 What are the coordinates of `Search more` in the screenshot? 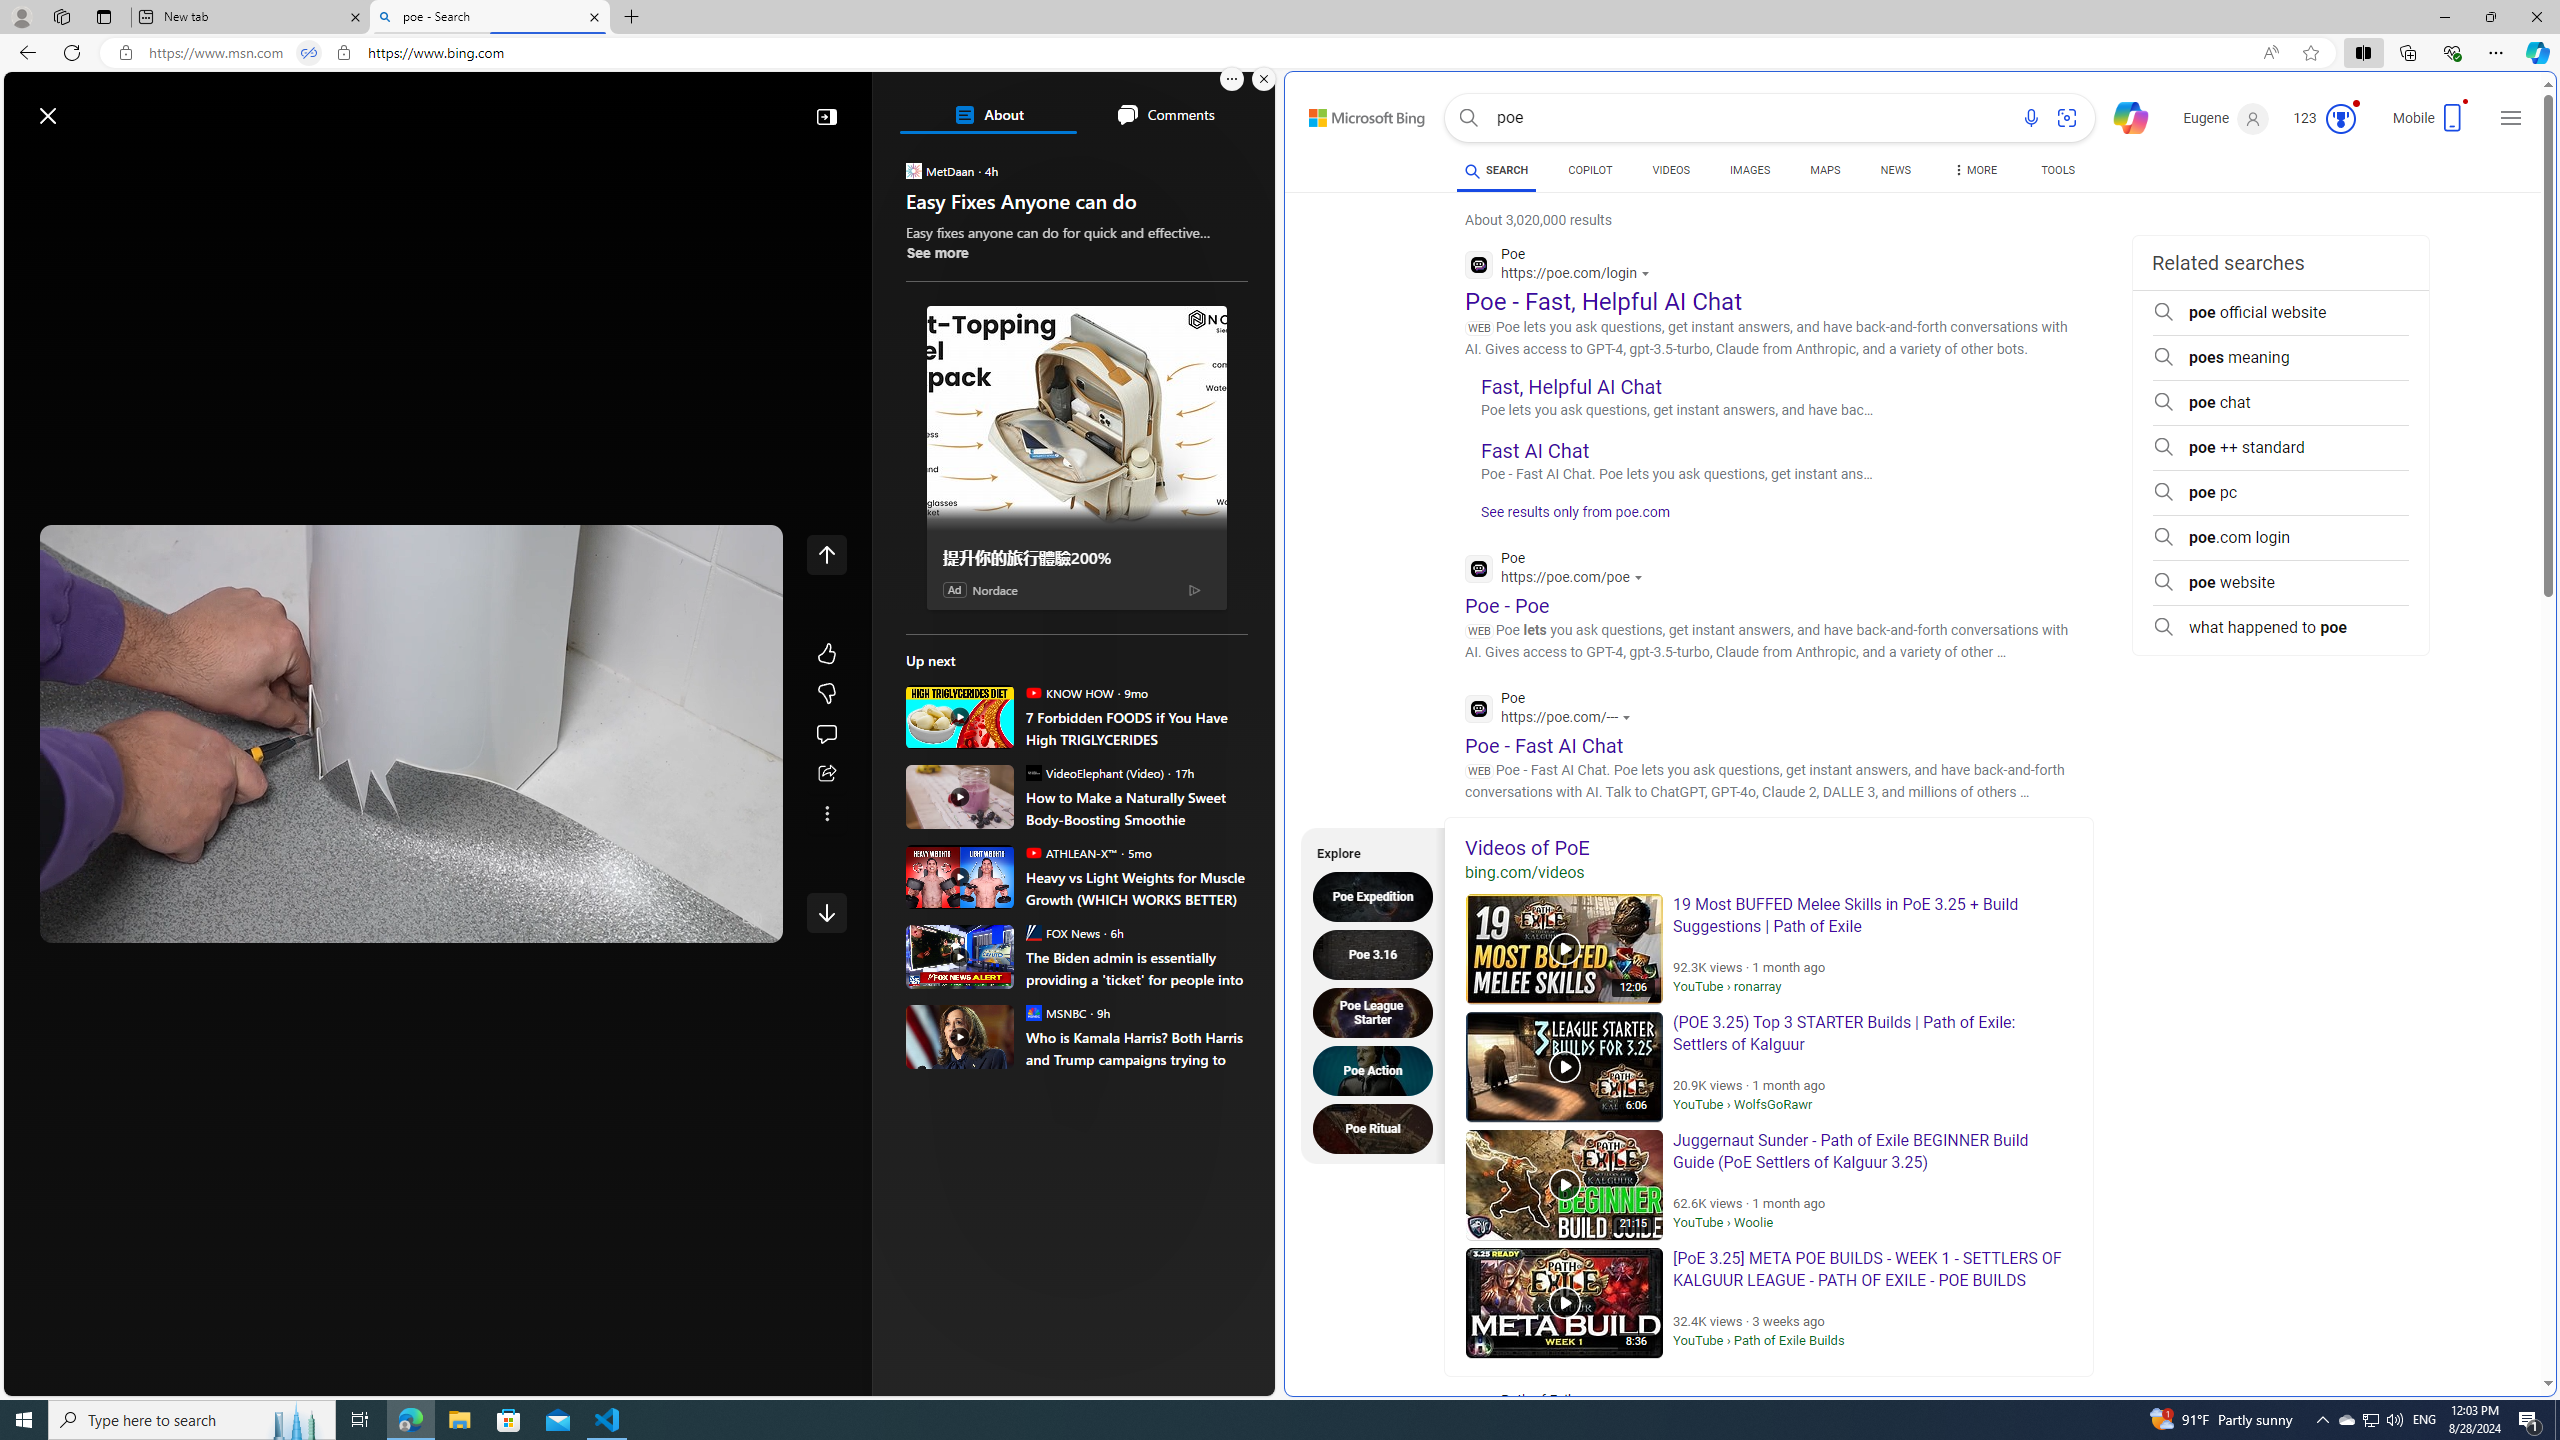 It's located at (2503, 1324).